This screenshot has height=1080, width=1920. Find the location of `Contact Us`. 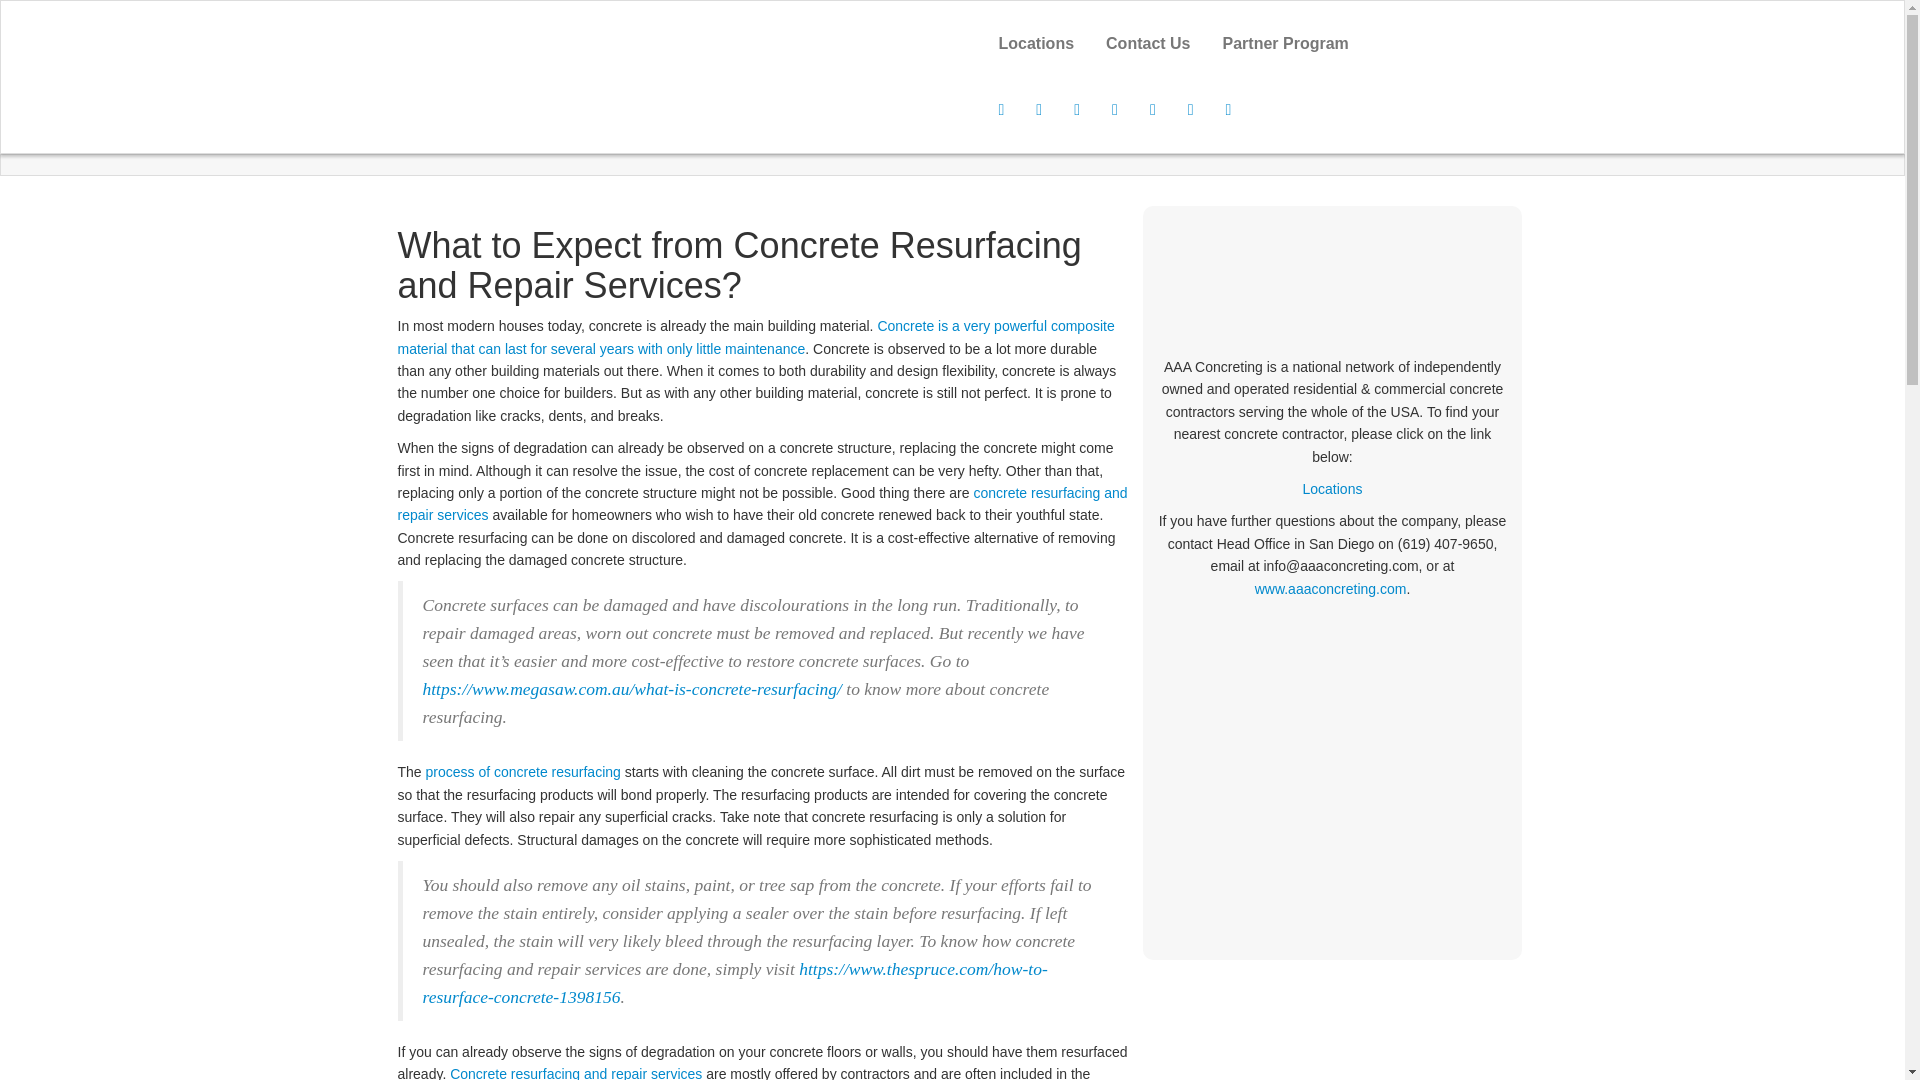

Contact Us is located at coordinates (1148, 44).